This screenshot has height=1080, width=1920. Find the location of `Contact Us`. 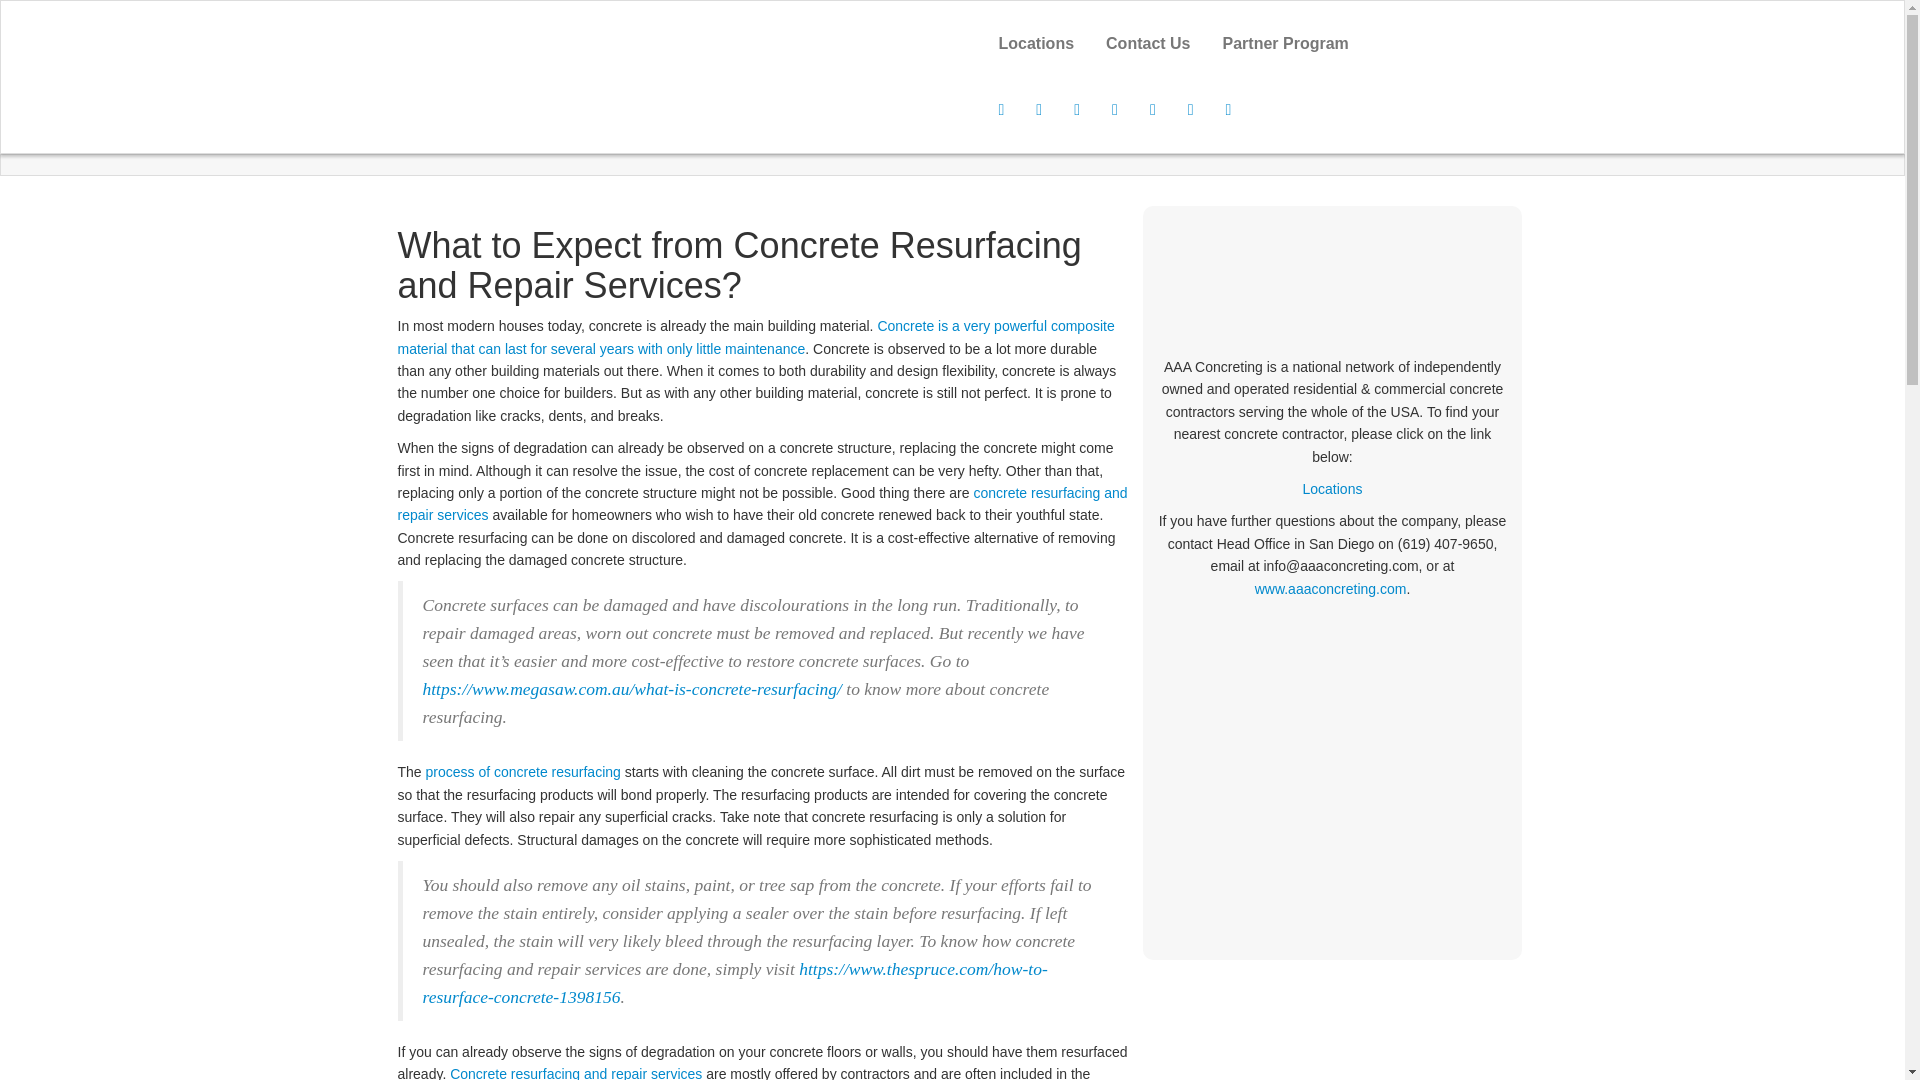

Contact Us is located at coordinates (1148, 44).